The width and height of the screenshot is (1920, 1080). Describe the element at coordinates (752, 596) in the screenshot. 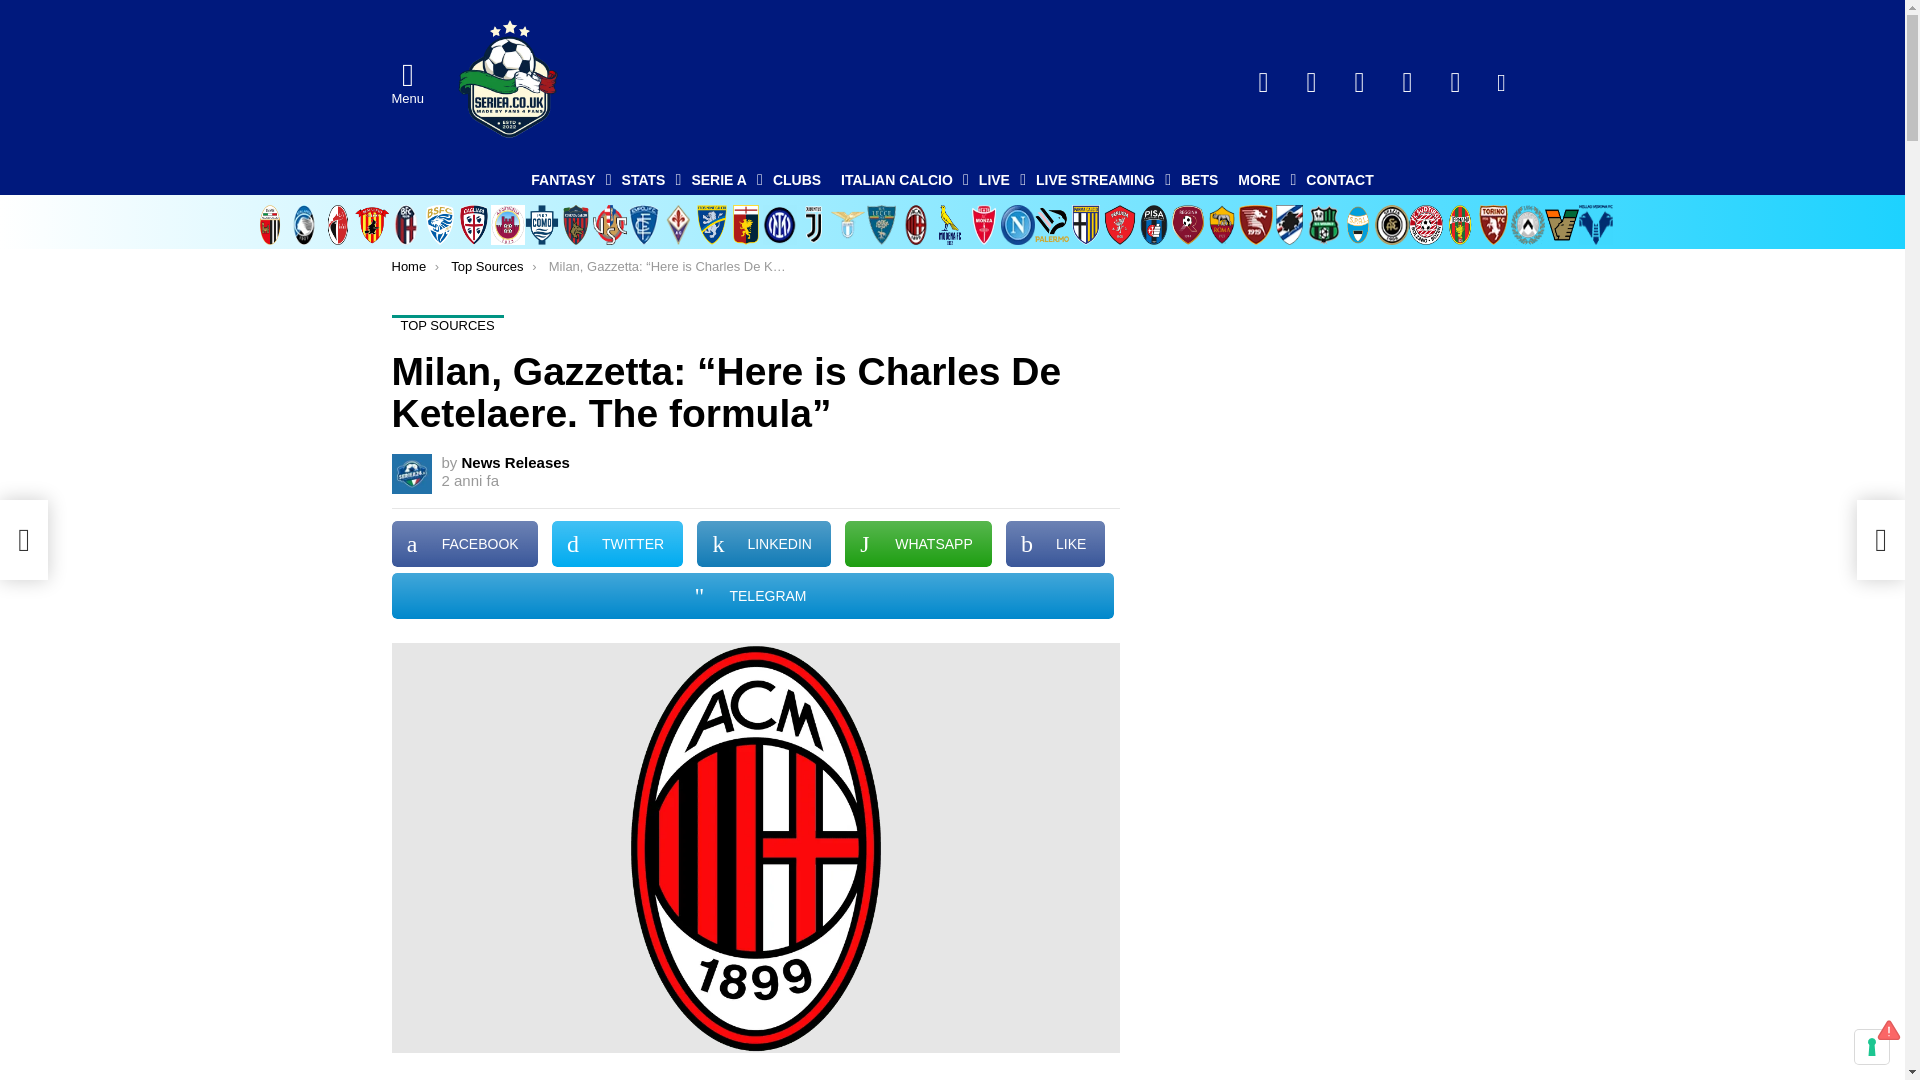

I see `Share on Telegram` at that location.